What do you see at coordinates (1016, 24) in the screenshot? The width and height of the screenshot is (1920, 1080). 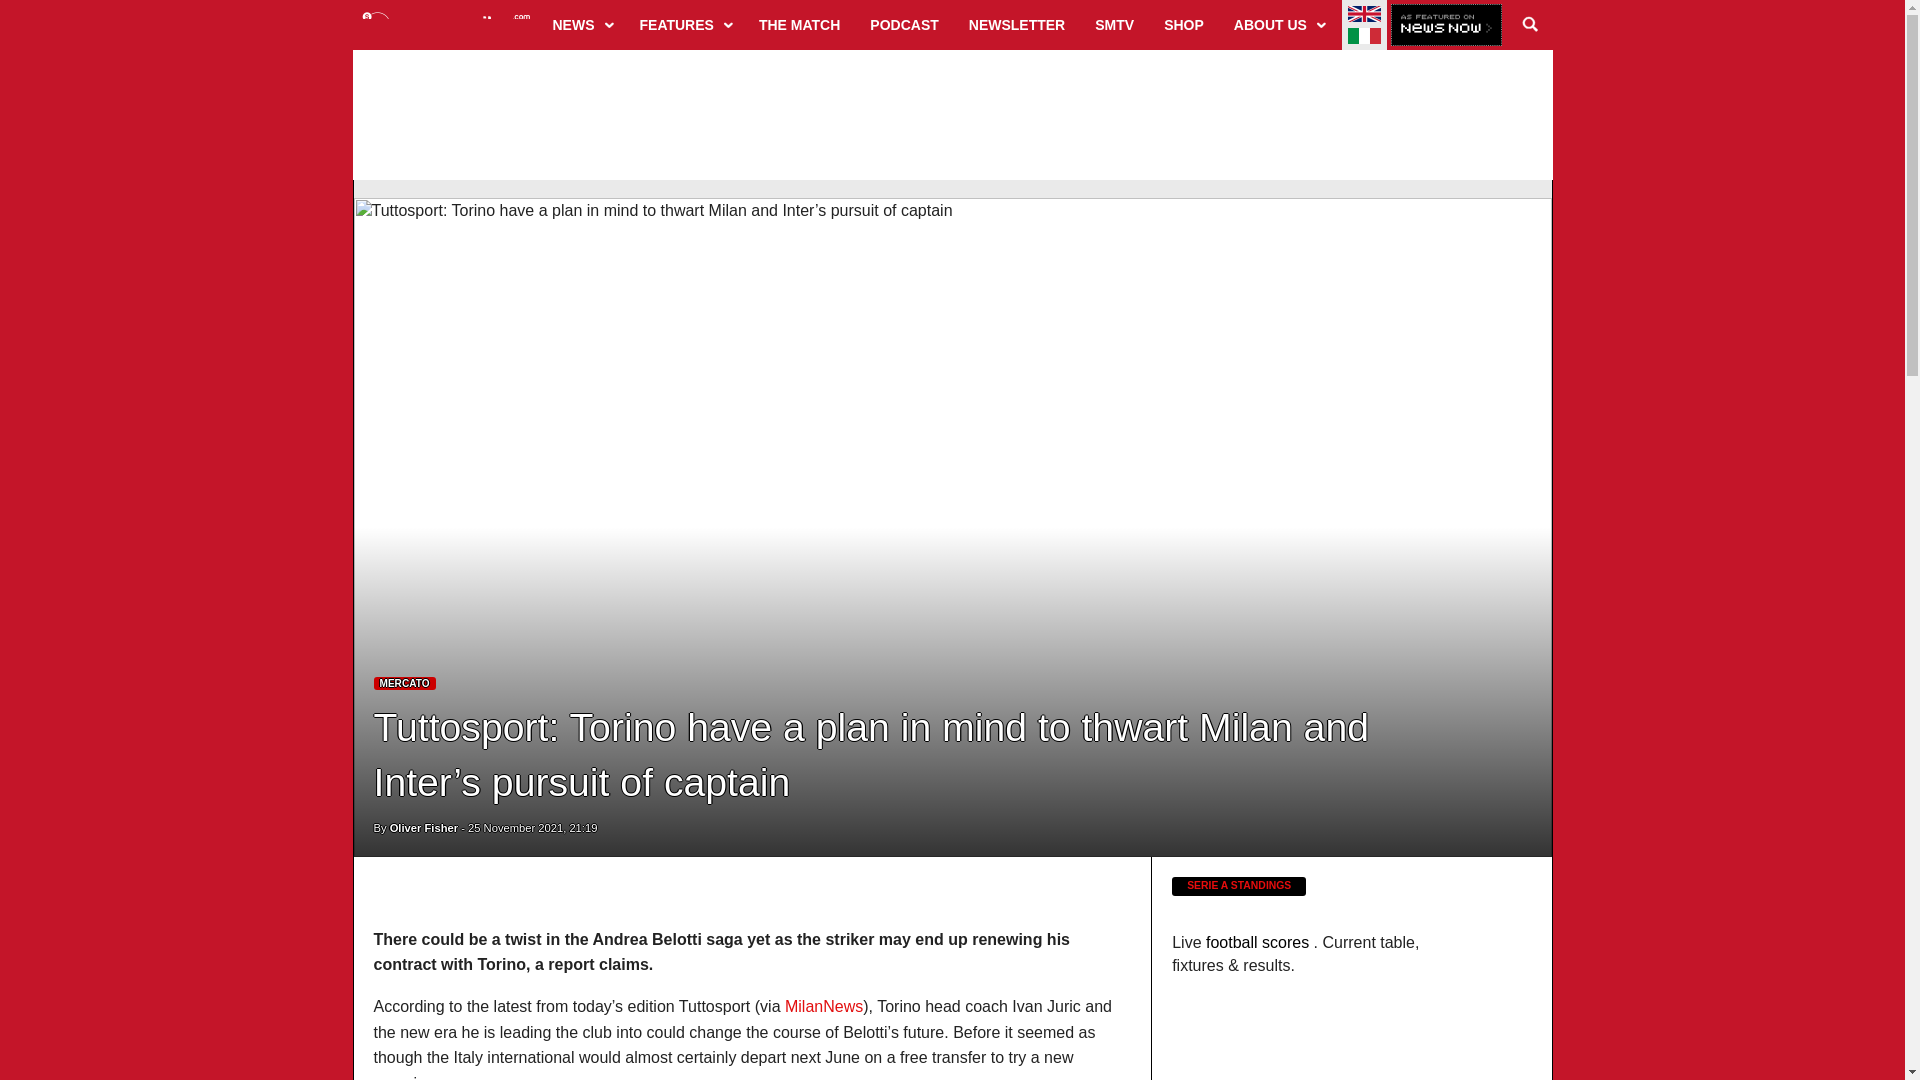 I see `NEWSLETTER` at bounding box center [1016, 24].